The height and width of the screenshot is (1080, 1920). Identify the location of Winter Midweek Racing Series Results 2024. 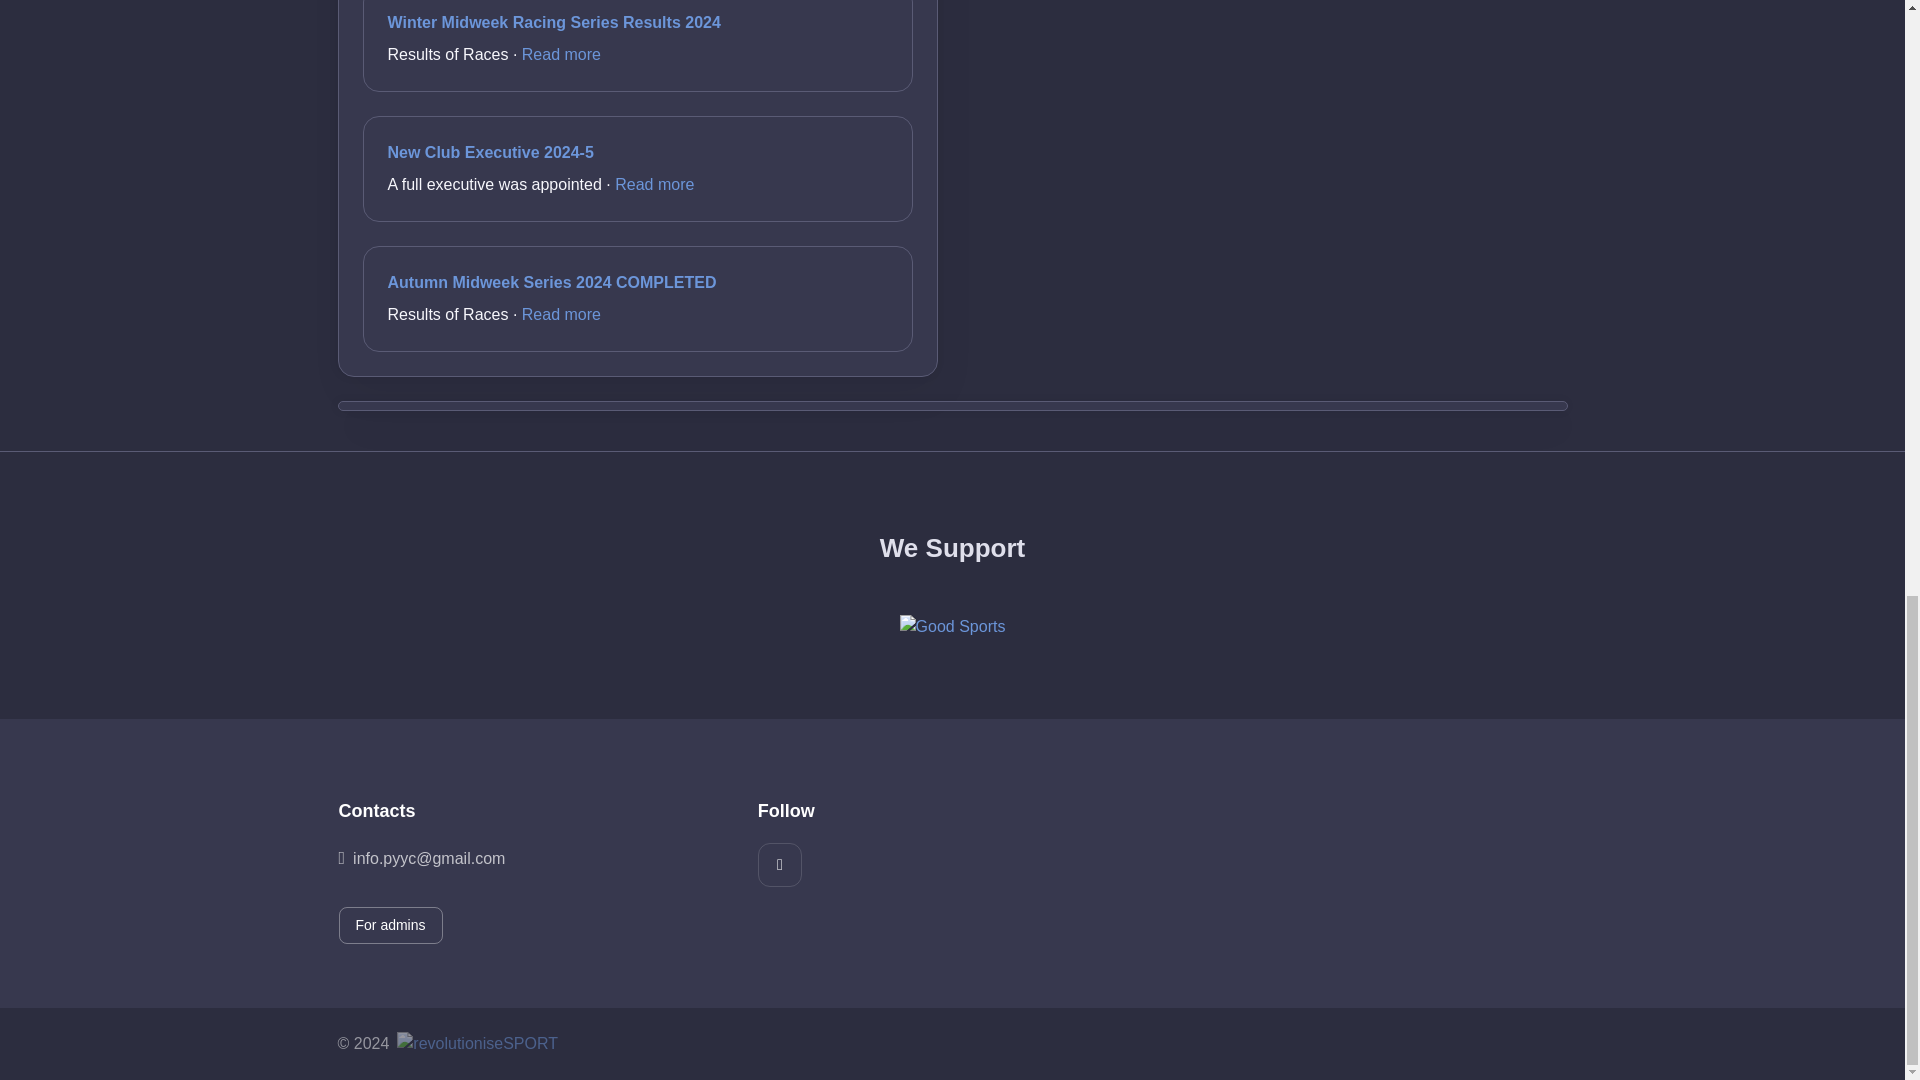
(554, 22).